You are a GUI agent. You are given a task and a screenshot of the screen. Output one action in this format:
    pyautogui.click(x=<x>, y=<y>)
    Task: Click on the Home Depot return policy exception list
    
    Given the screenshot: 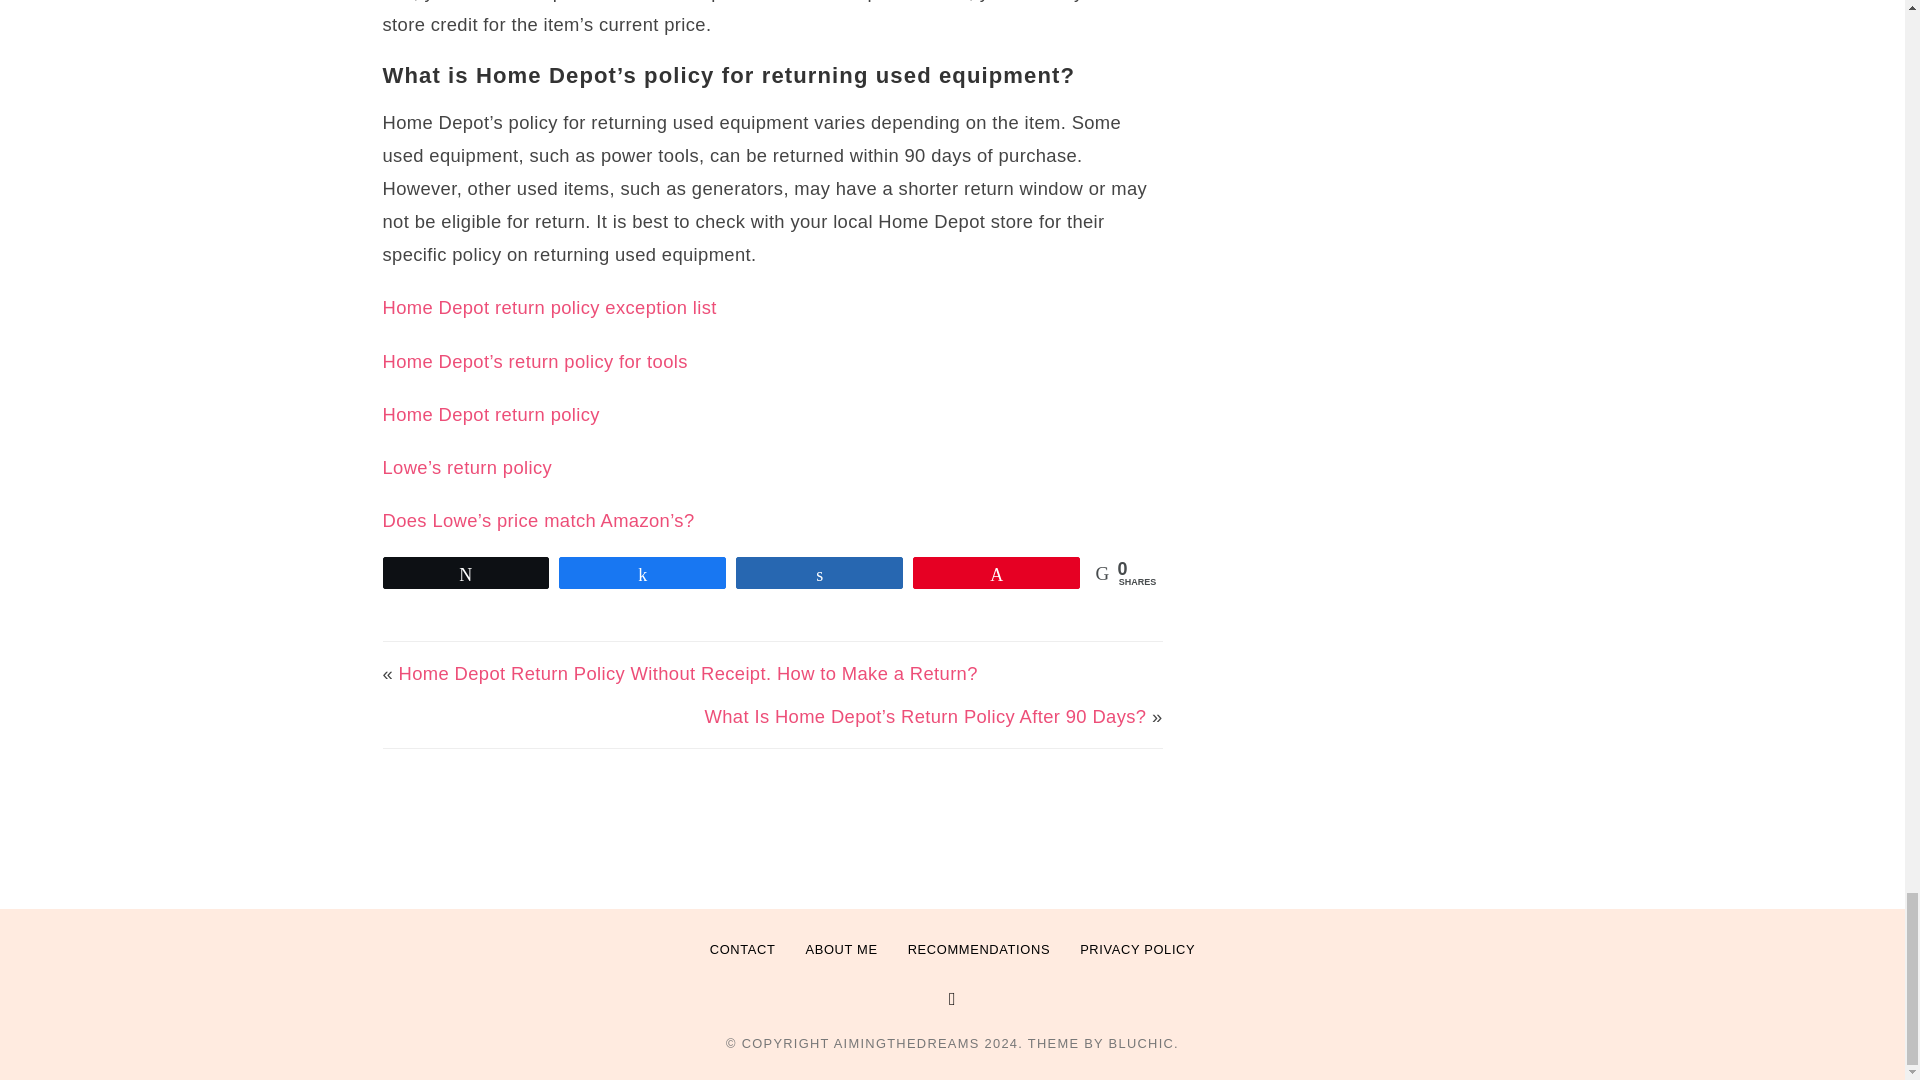 What is the action you would take?
    pyautogui.click(x=549, y=307)
    